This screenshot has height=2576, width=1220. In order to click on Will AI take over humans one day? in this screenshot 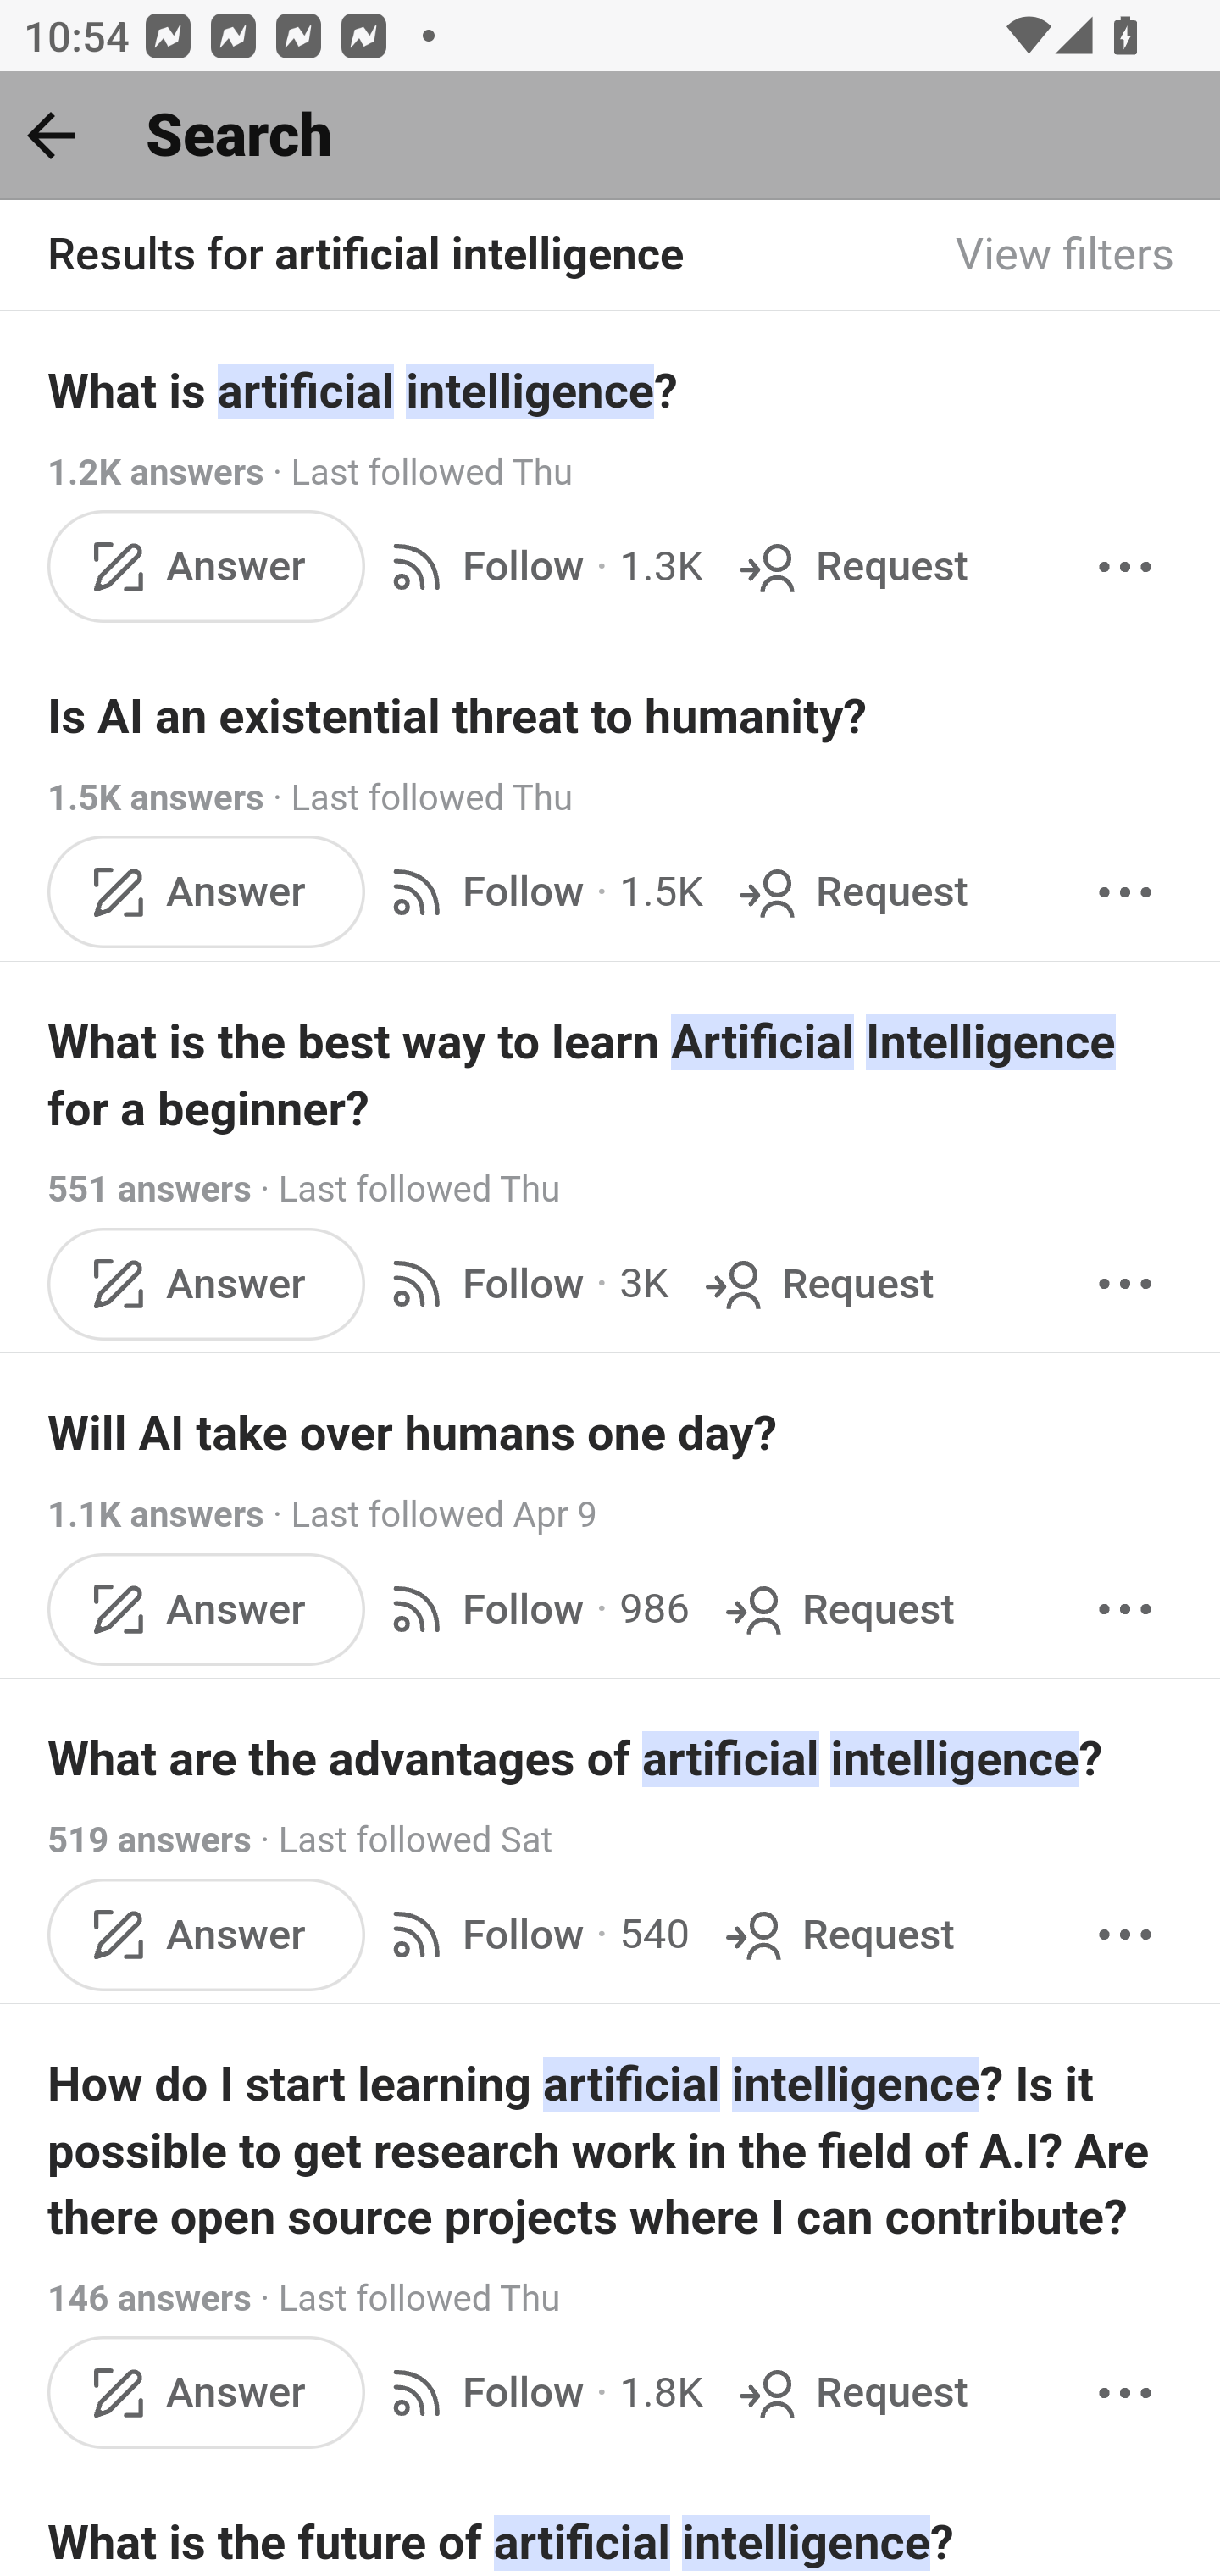, I will do `click(612, 1433)`.